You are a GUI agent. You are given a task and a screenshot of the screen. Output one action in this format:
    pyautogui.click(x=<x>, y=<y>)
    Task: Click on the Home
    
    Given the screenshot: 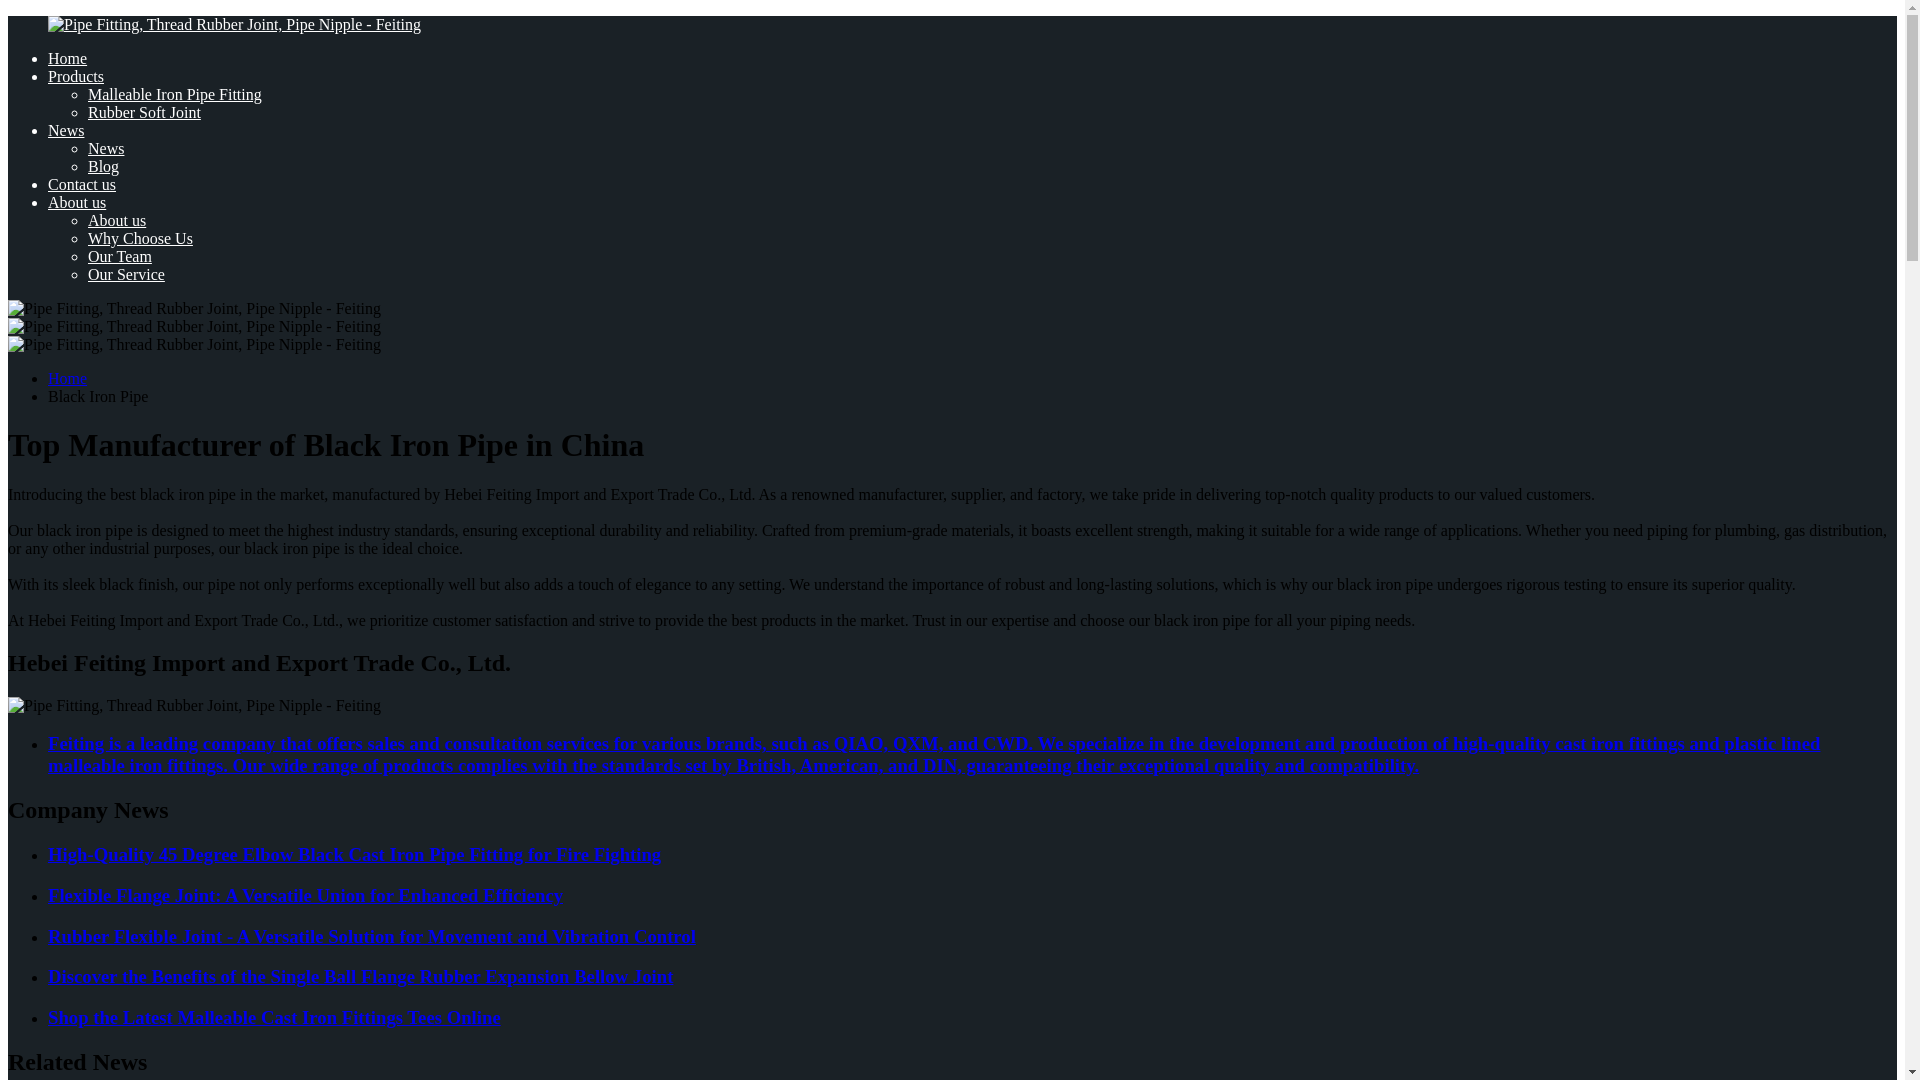 What is the action you would take?
    pyautogui.click(x=67, y=58)
    